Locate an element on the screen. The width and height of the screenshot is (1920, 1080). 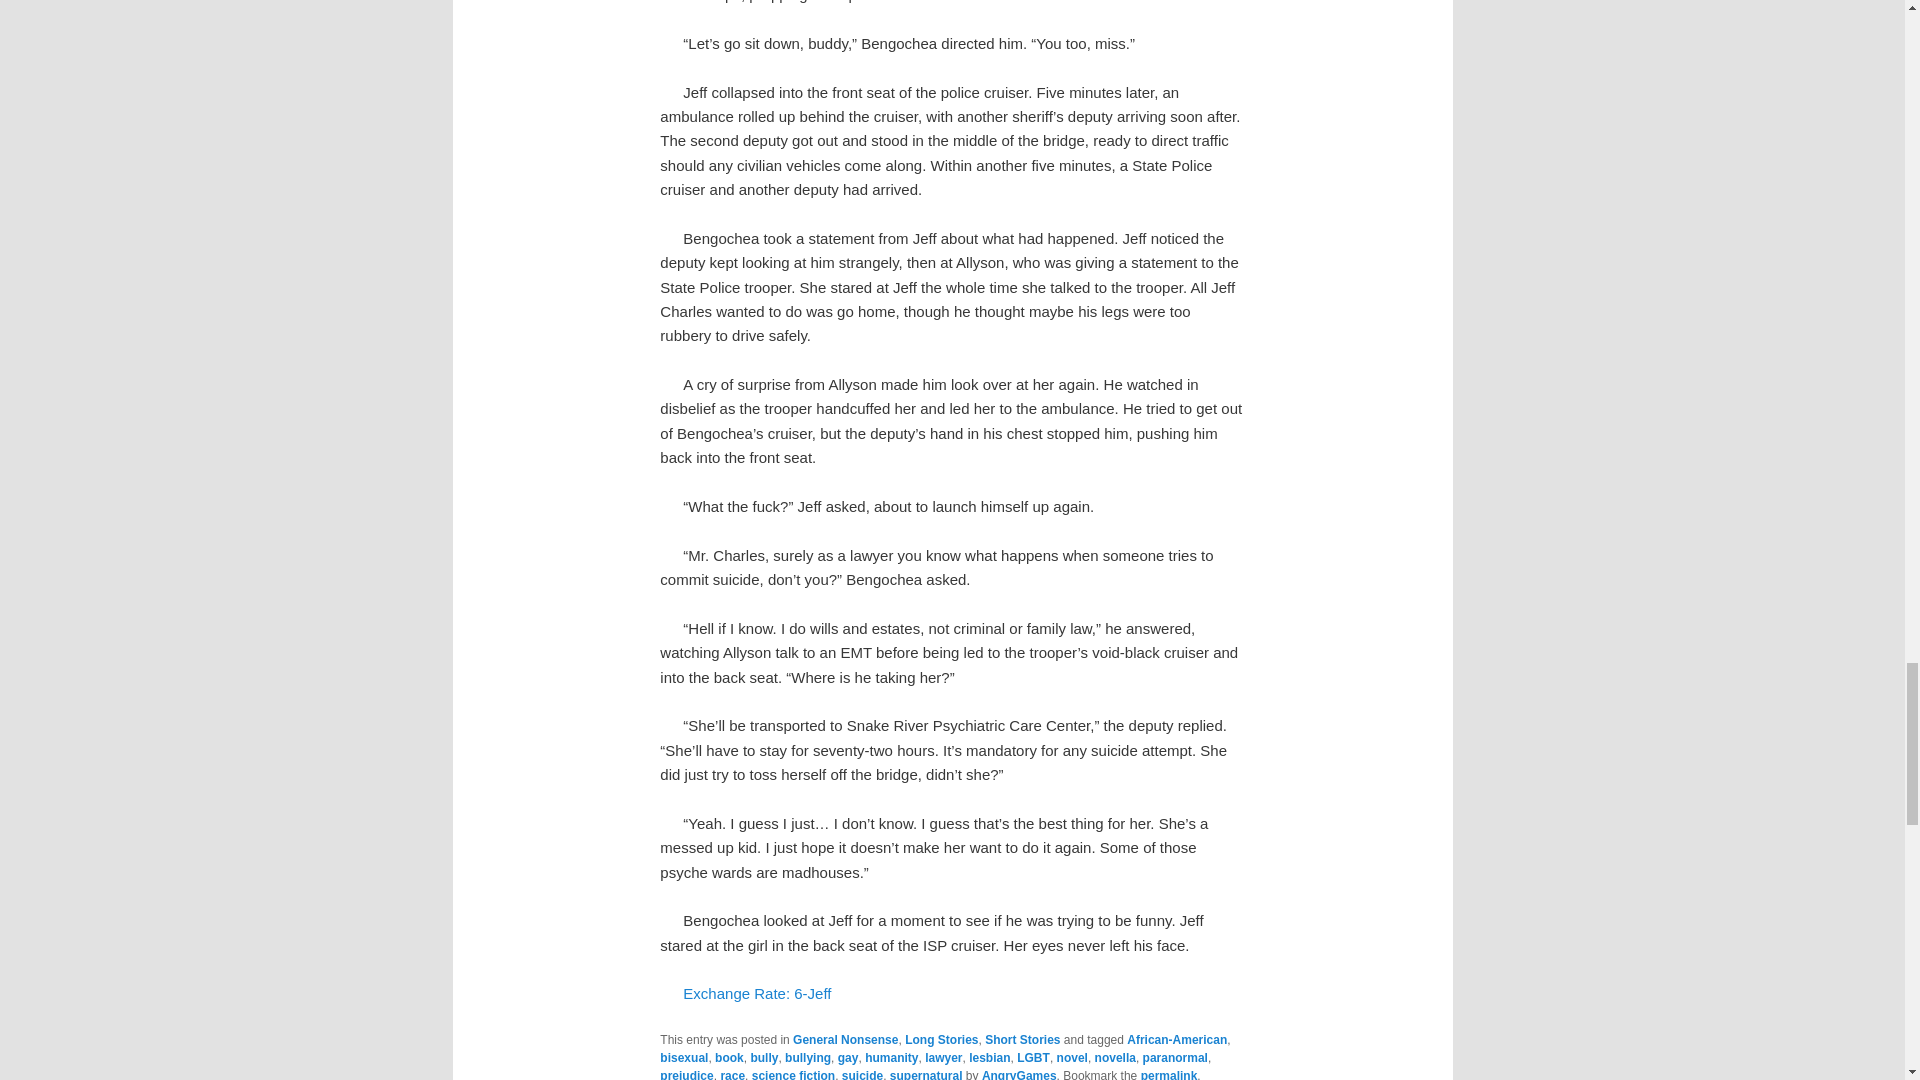
African-American is located at coordinates (1176, 1039).